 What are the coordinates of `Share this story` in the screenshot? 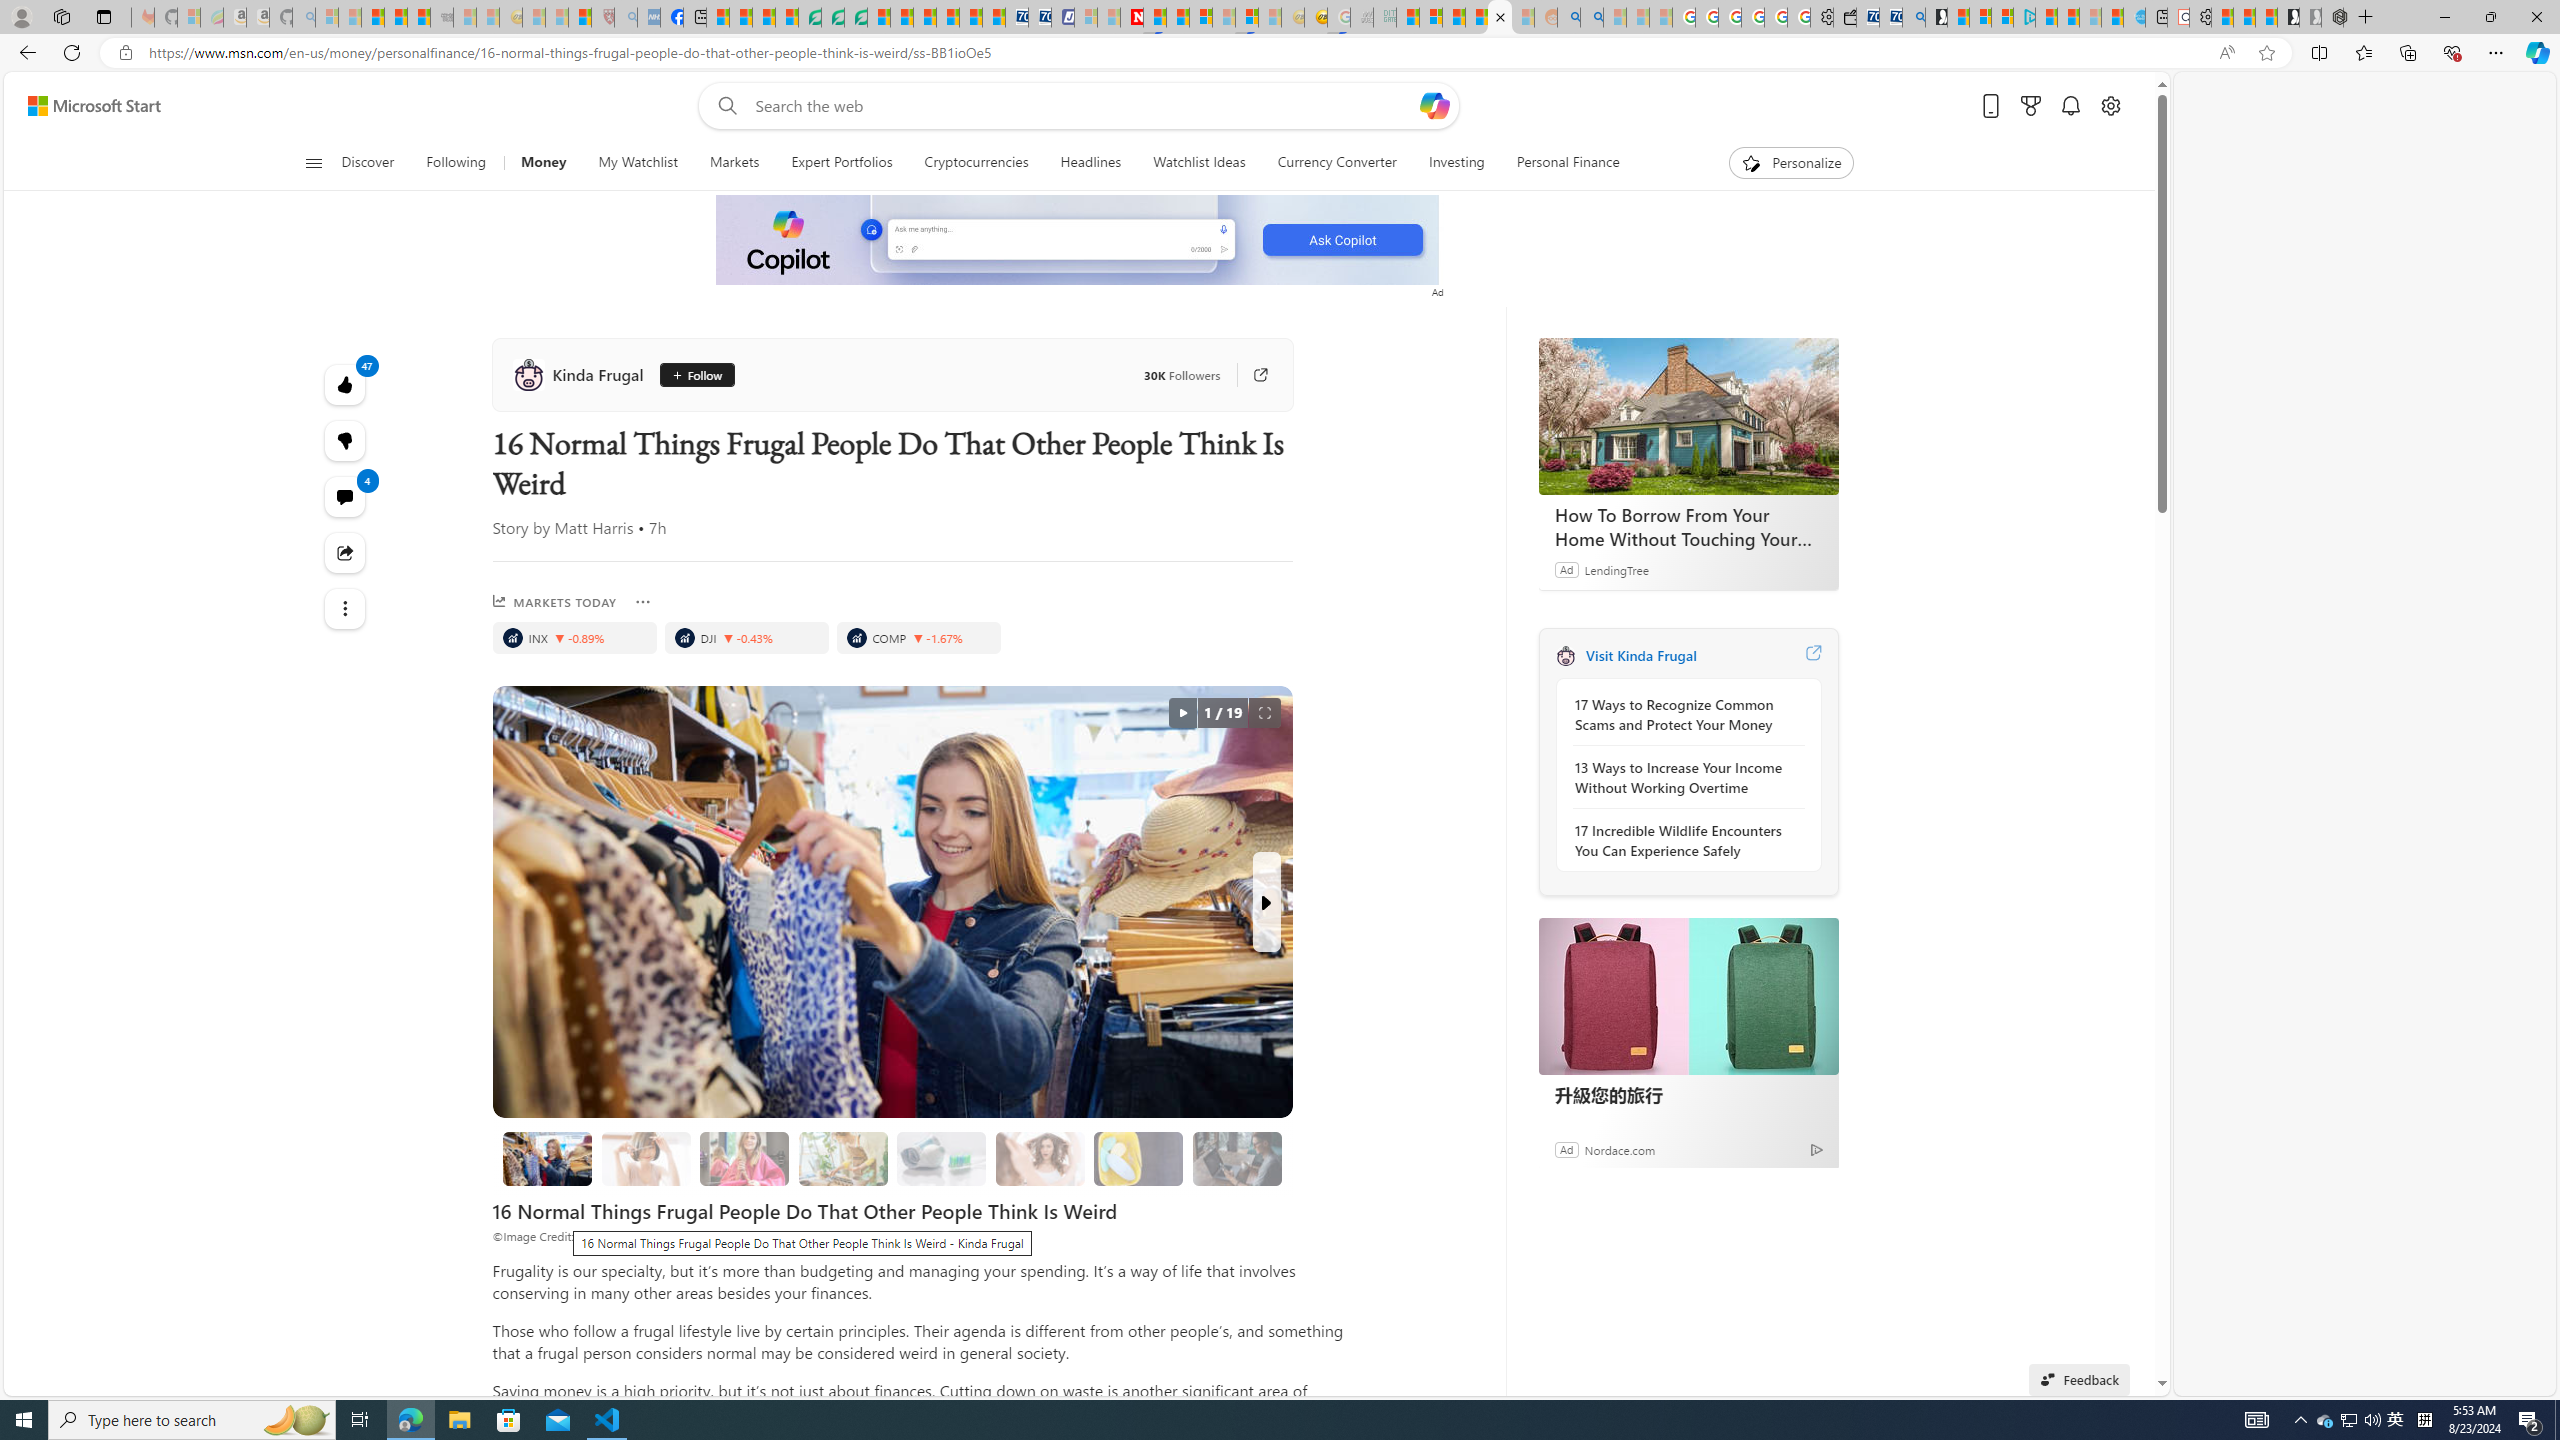 It's located at (346, 552).